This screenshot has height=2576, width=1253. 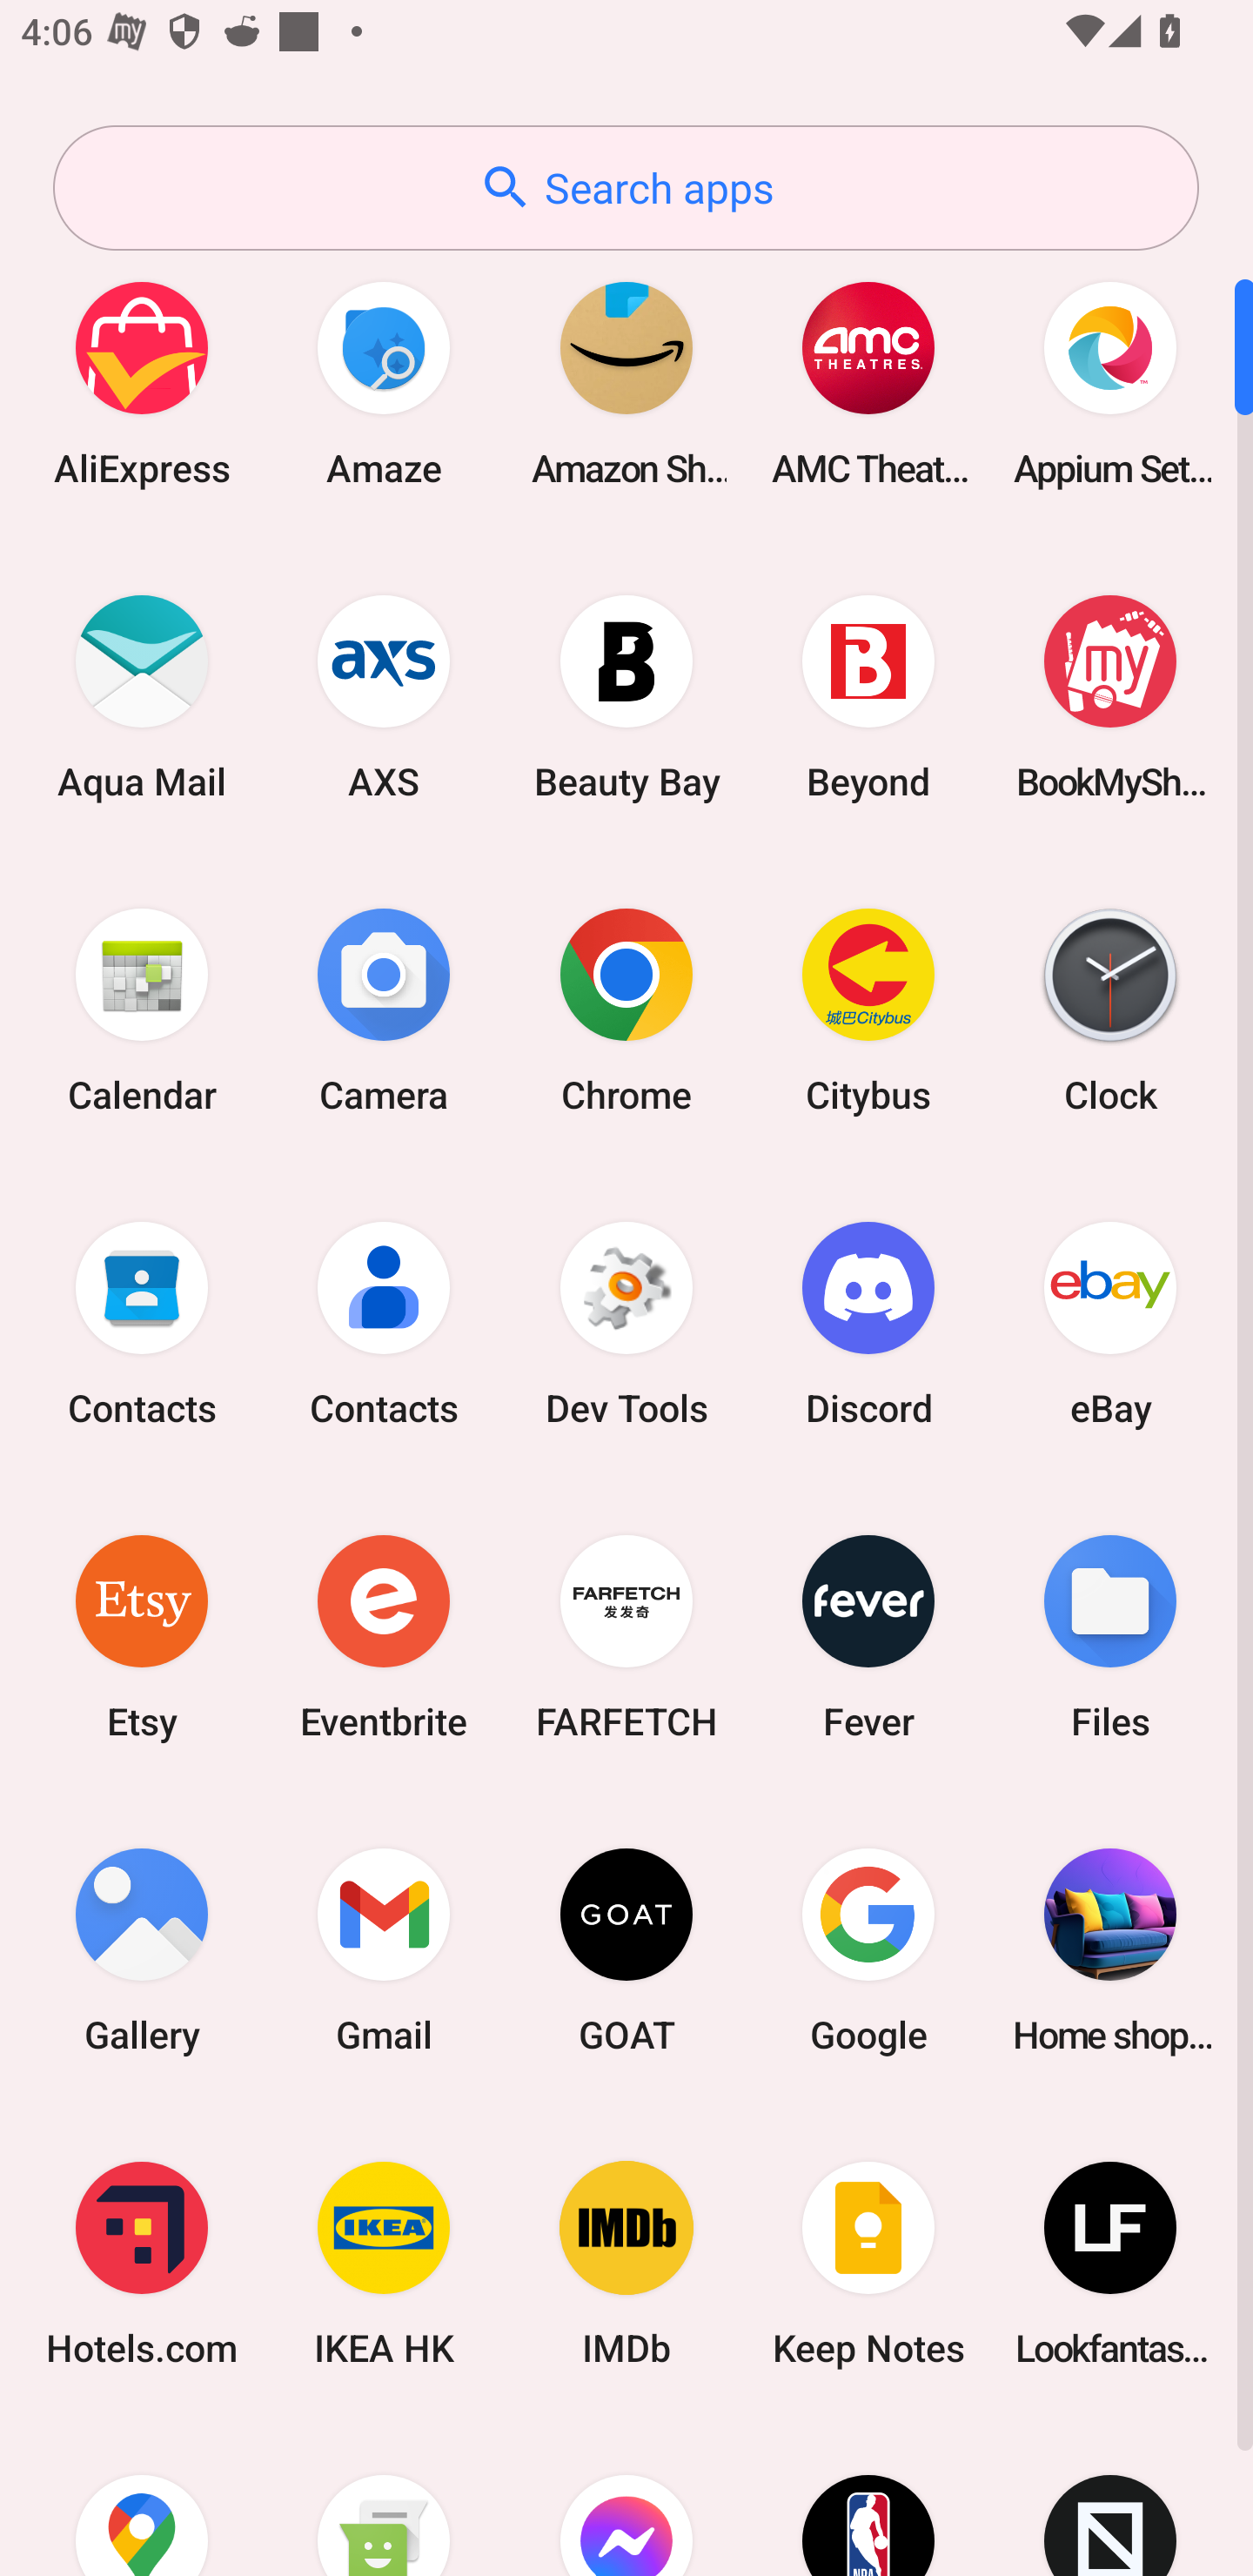 I want to click on Contacts, so click(x=384, y=1323).